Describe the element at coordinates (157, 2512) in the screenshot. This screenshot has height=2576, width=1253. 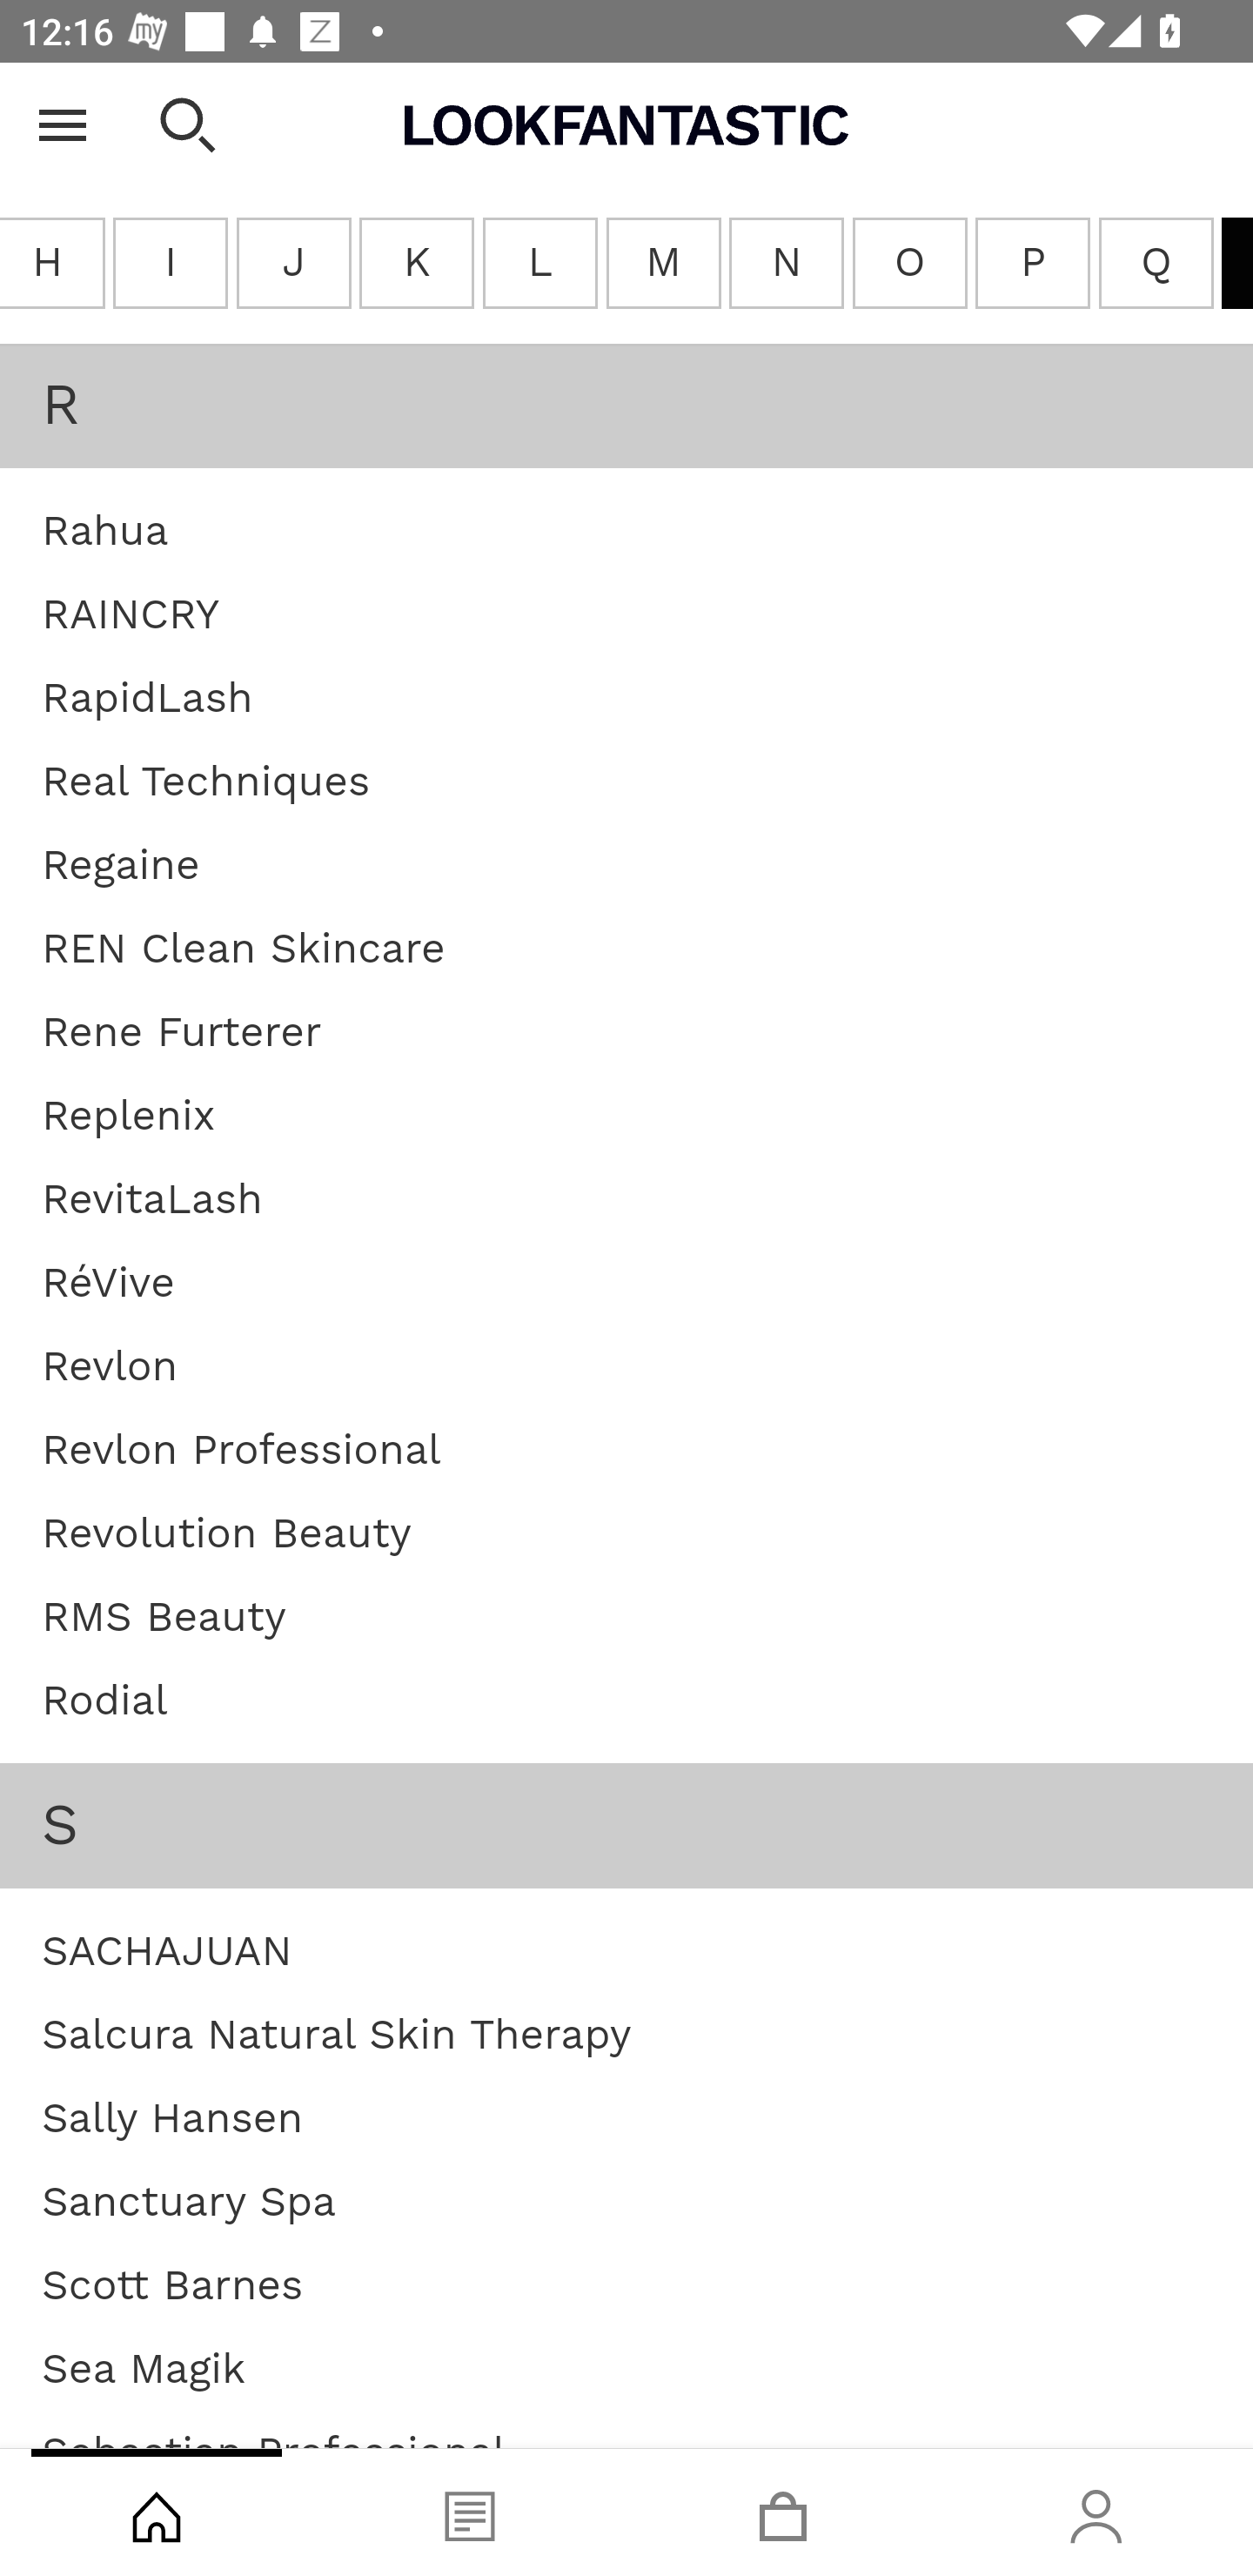
I see `Shop, tab, 1 of 4` at that location.